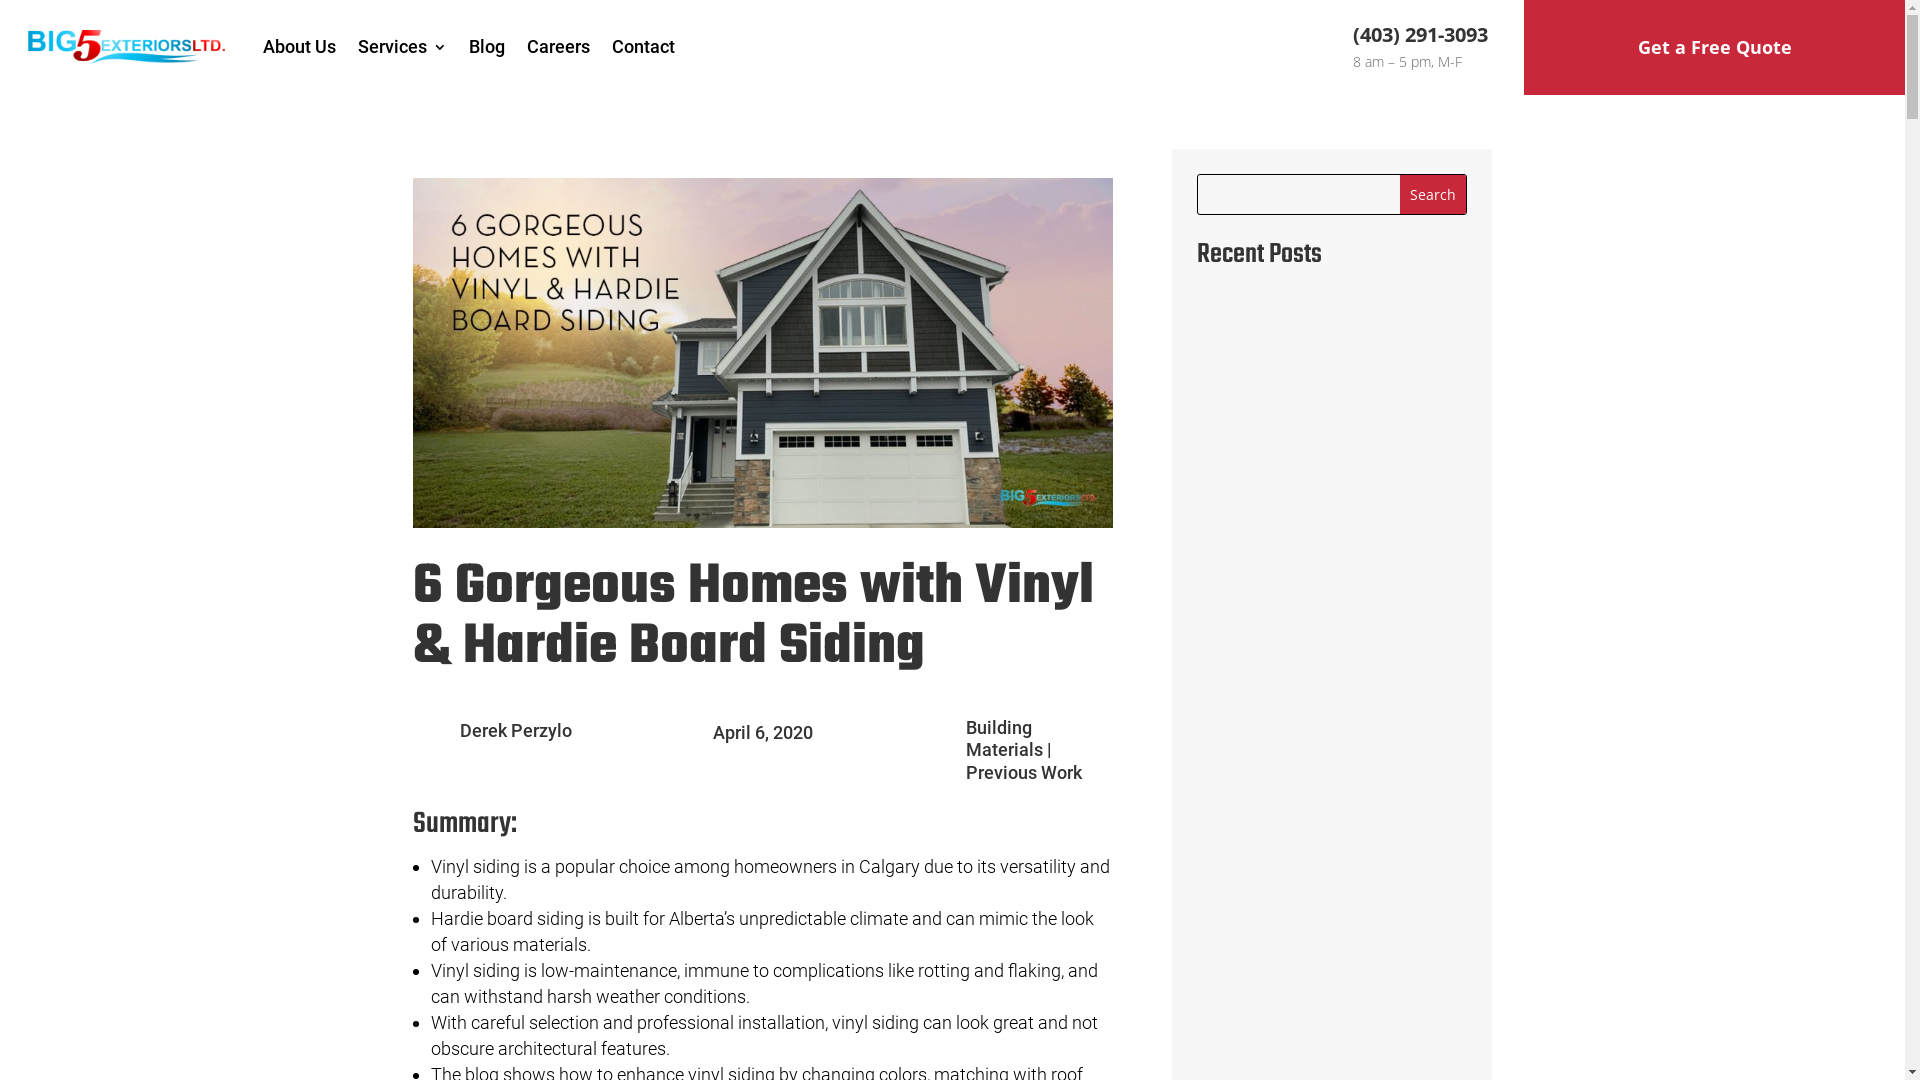  Describe the element at coordinates (1024, 772) in the screenshot. I see `Previous Work` at that location.